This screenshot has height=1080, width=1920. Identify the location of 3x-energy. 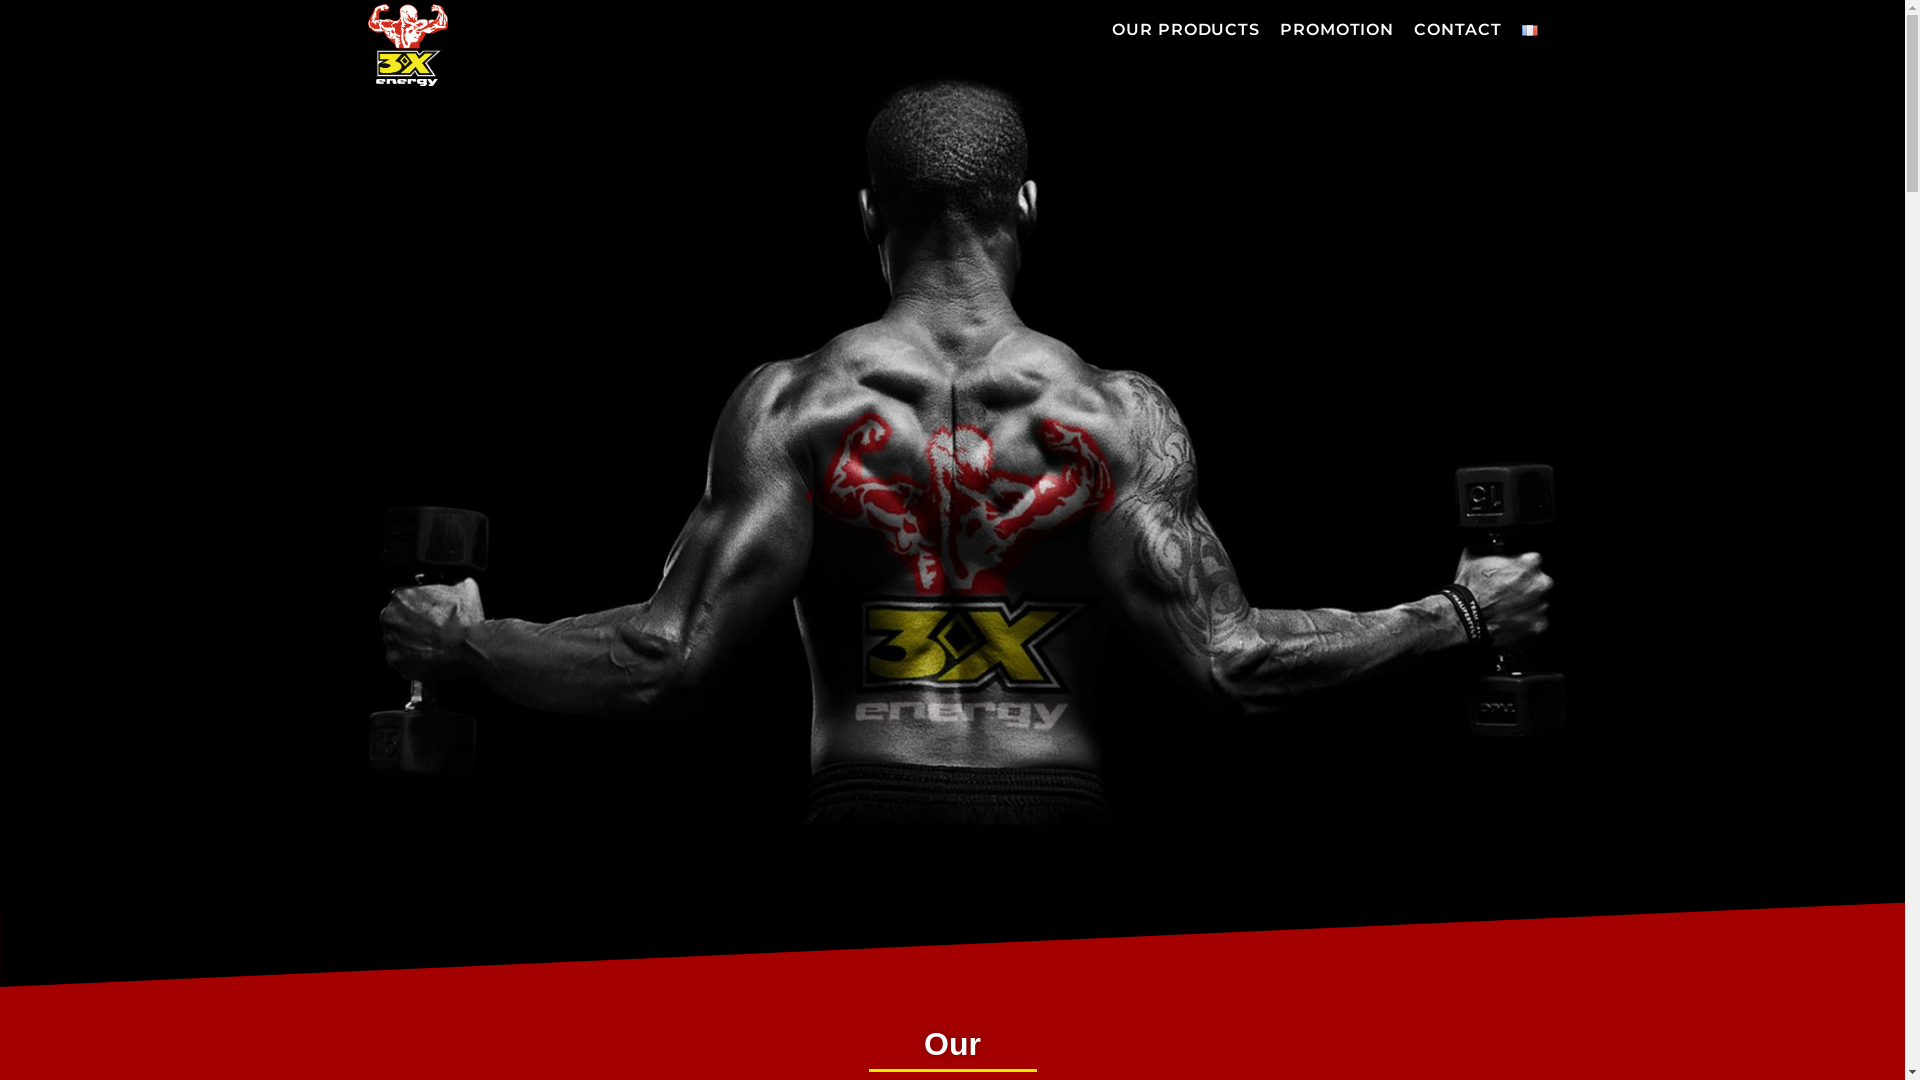
(408, 44).